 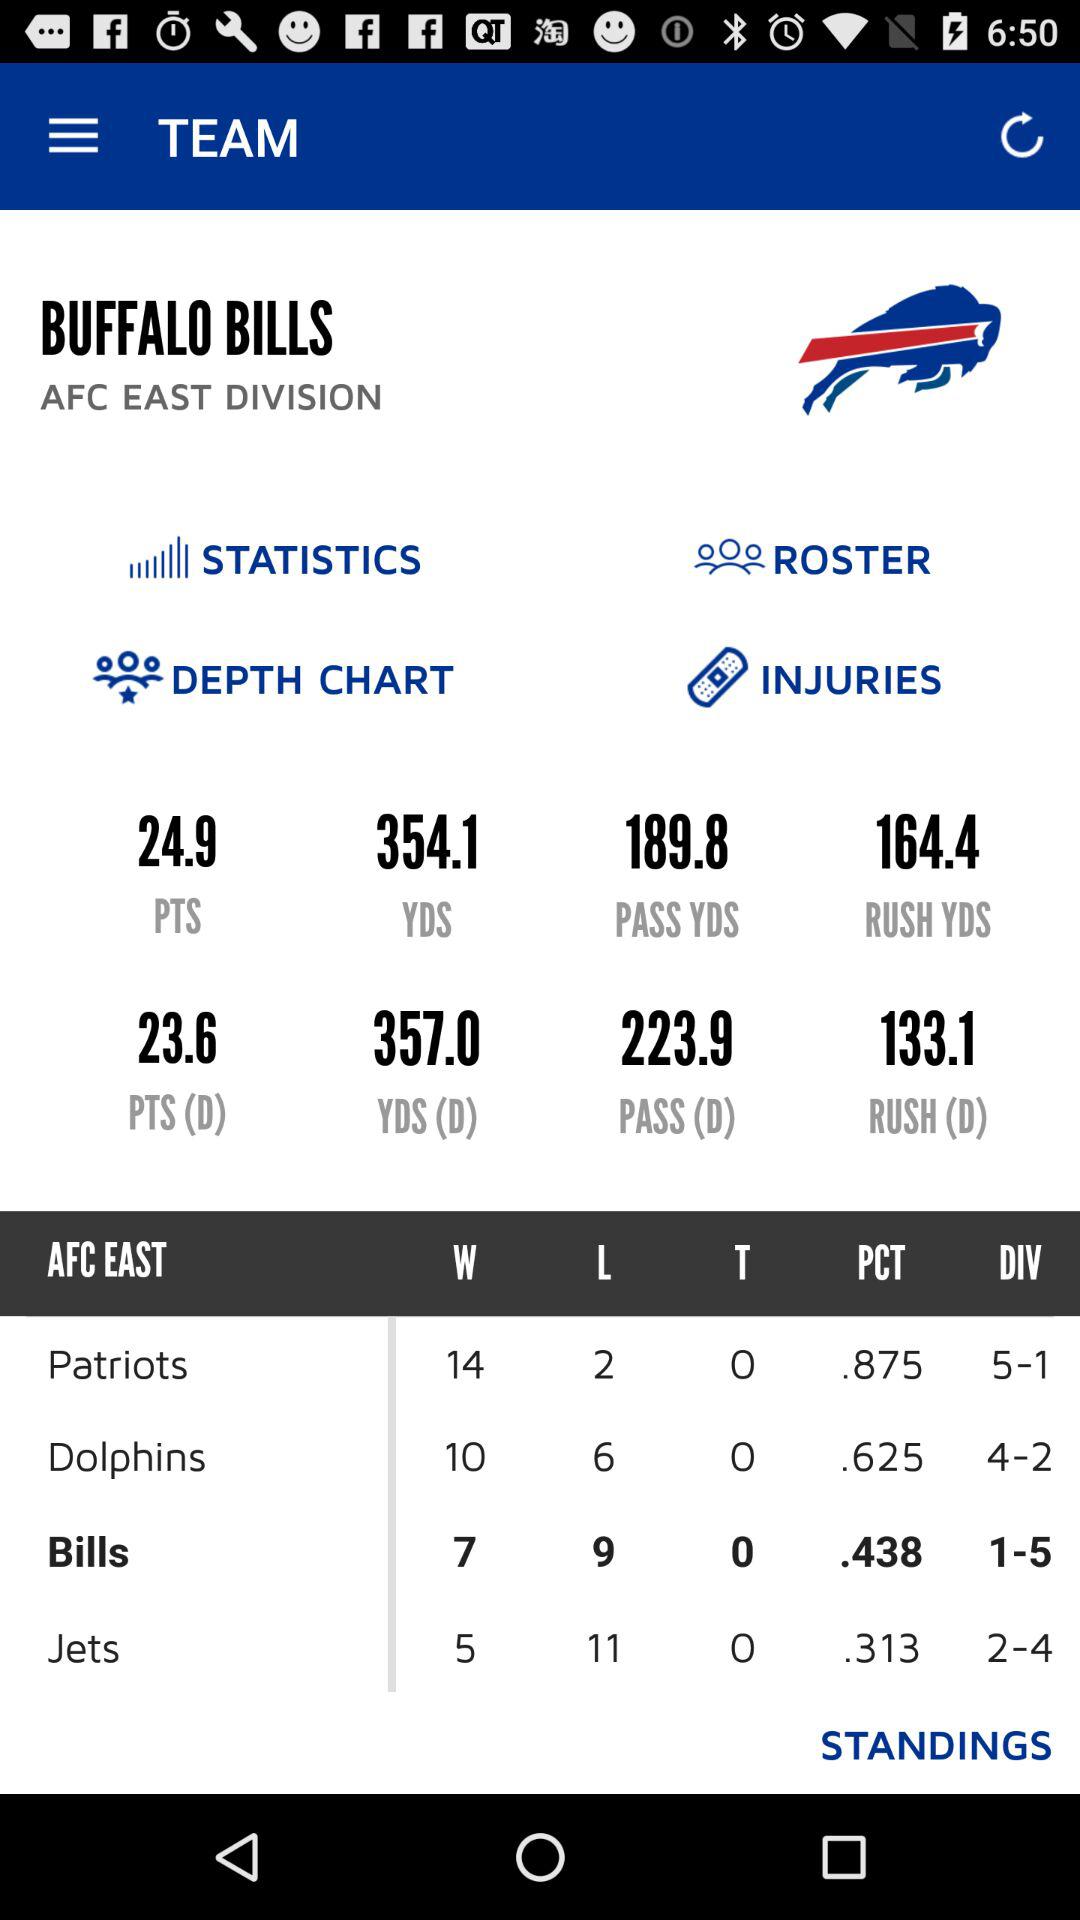 What do you see at coordinates (1002, 1264) in the screenshot?
I see `choose icon above .875` at bounding box center [1002, 1264].